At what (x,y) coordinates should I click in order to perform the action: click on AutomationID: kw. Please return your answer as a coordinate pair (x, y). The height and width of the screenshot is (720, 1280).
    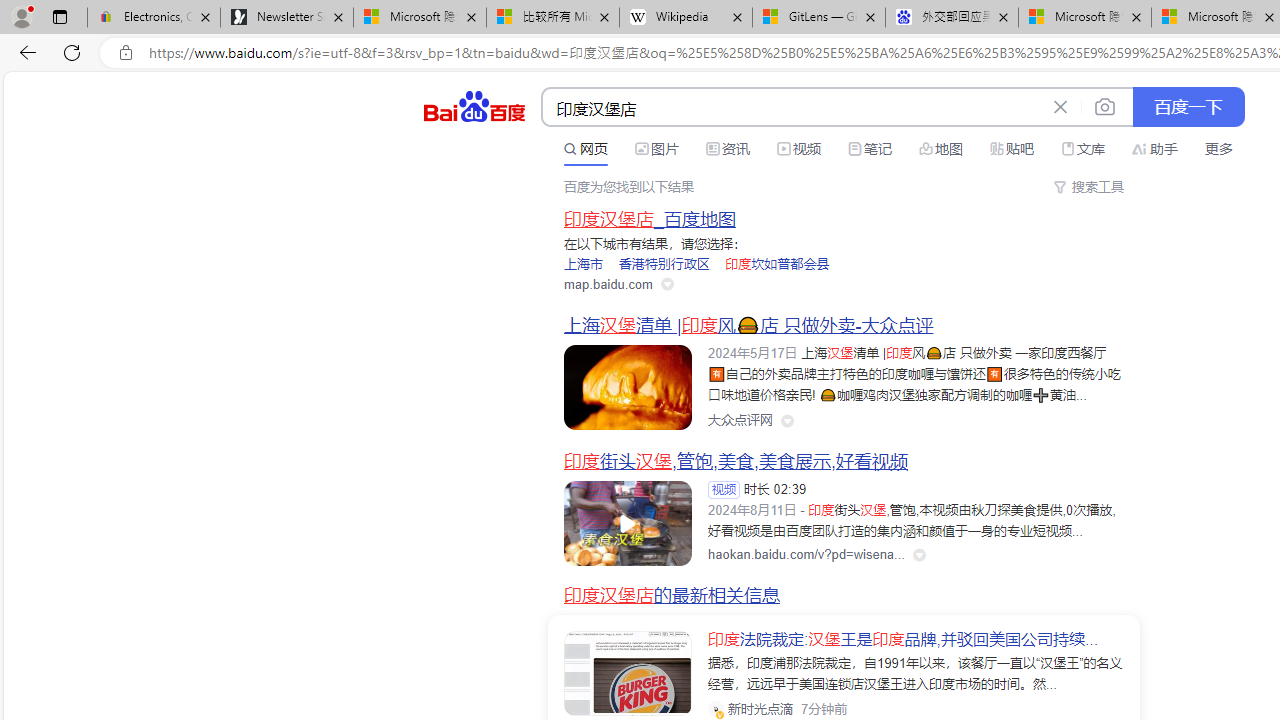
    Looking at the image, I should click on (793, 108).